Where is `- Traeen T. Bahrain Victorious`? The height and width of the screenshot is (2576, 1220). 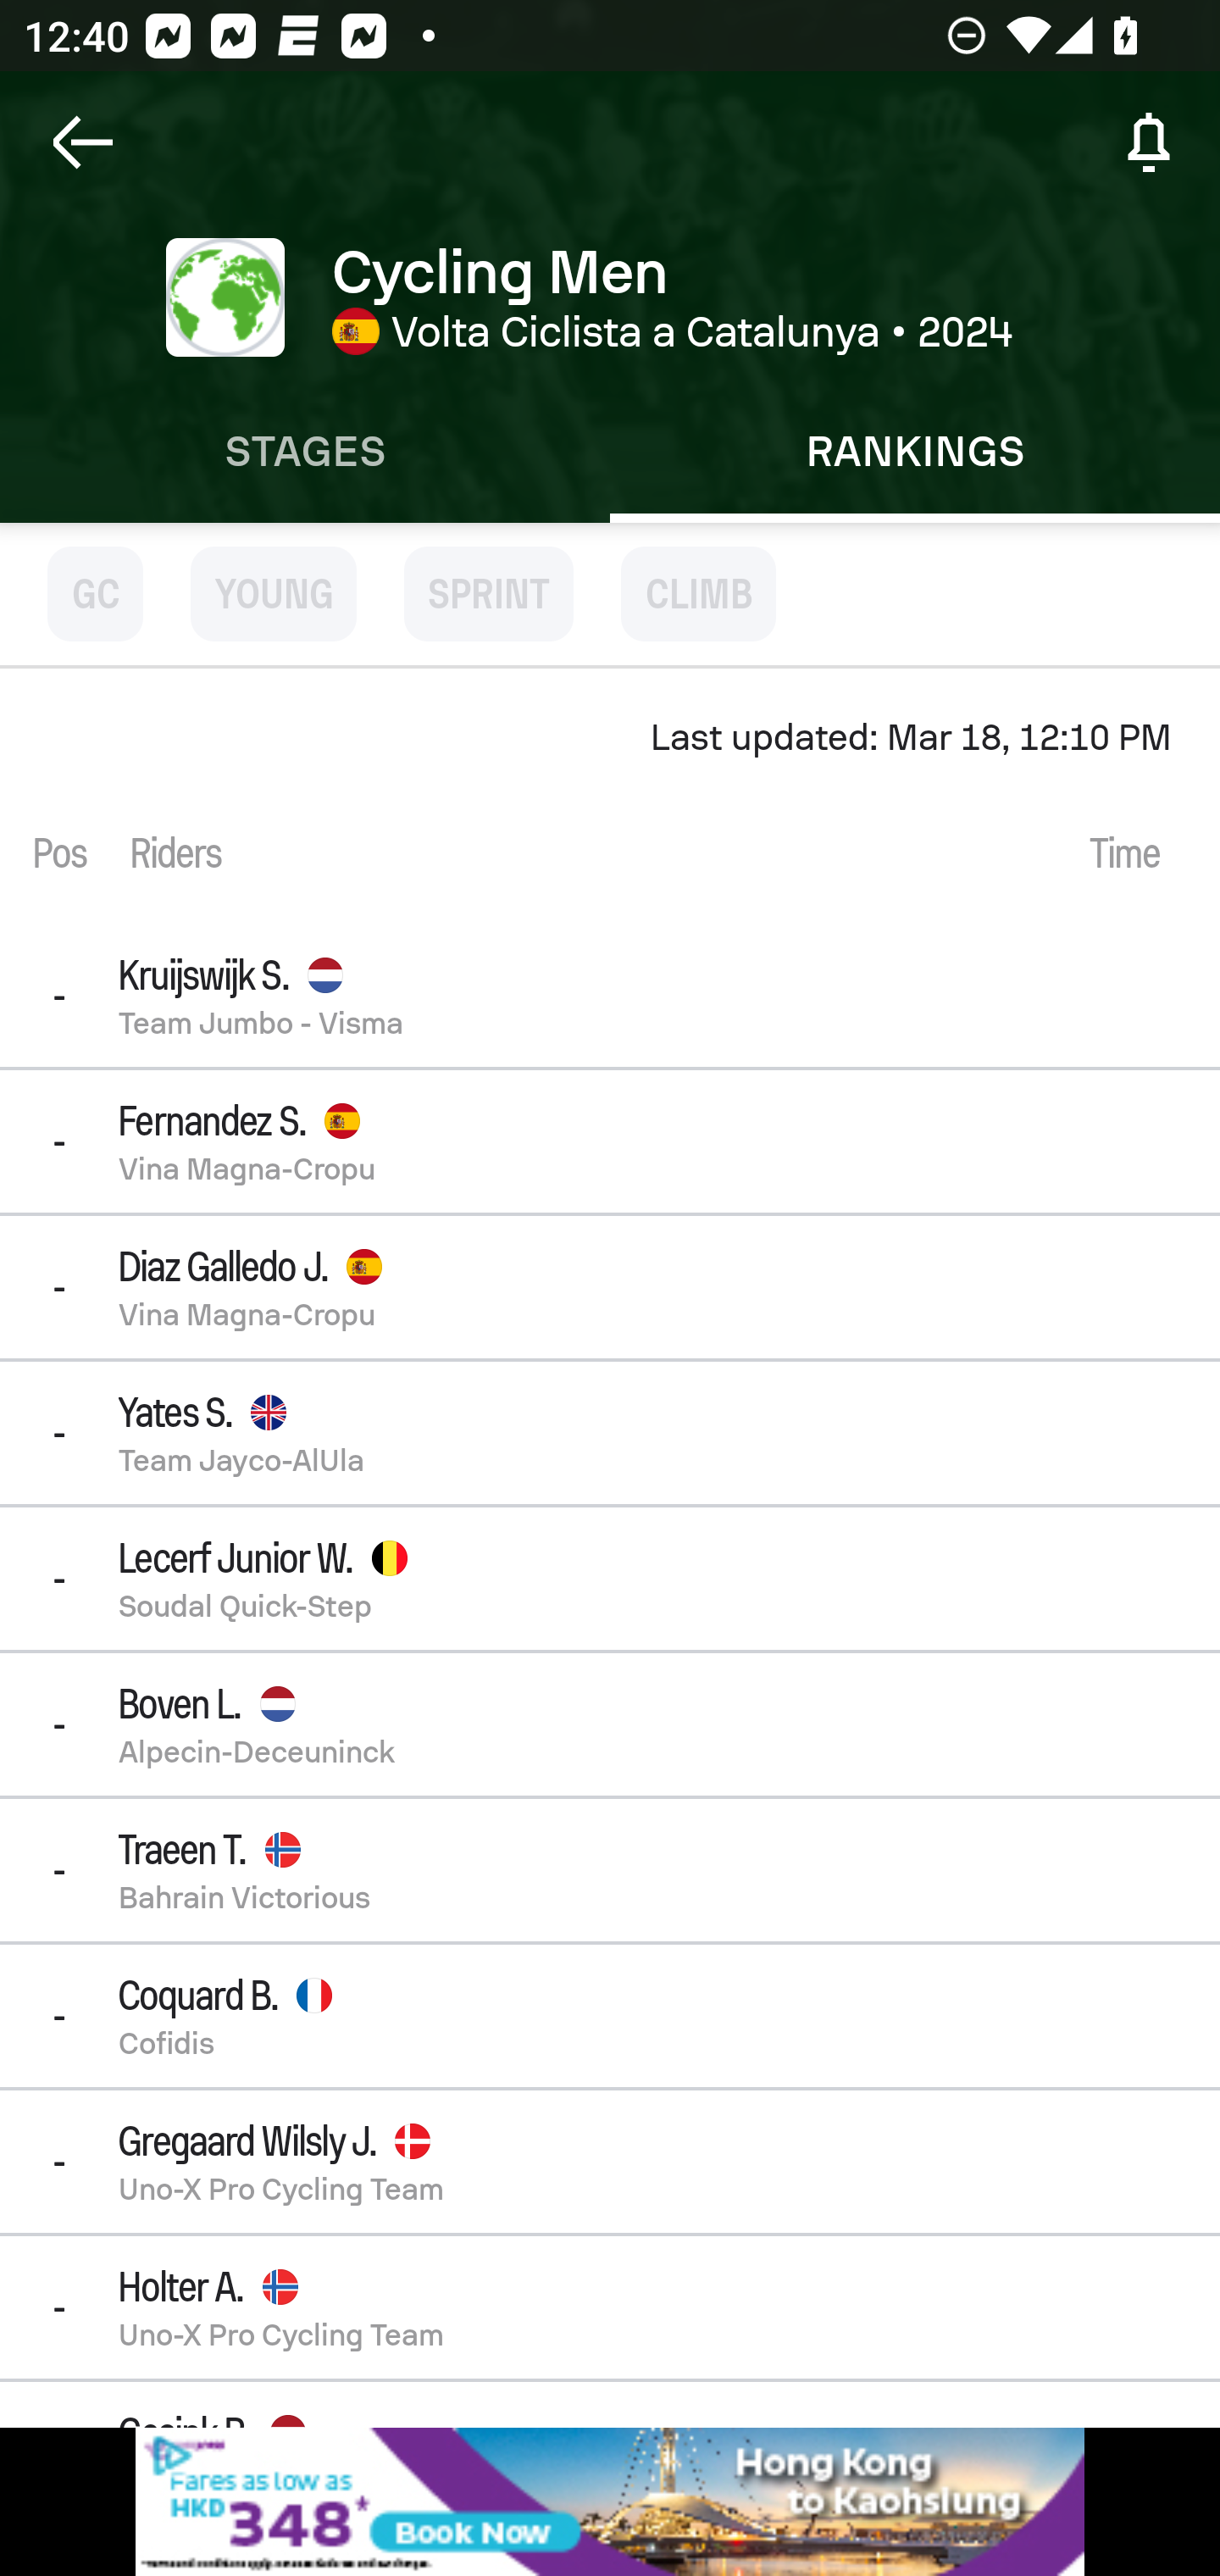 - Traeen T. Bahrain Victorious is located at coordinates (610, 1869).